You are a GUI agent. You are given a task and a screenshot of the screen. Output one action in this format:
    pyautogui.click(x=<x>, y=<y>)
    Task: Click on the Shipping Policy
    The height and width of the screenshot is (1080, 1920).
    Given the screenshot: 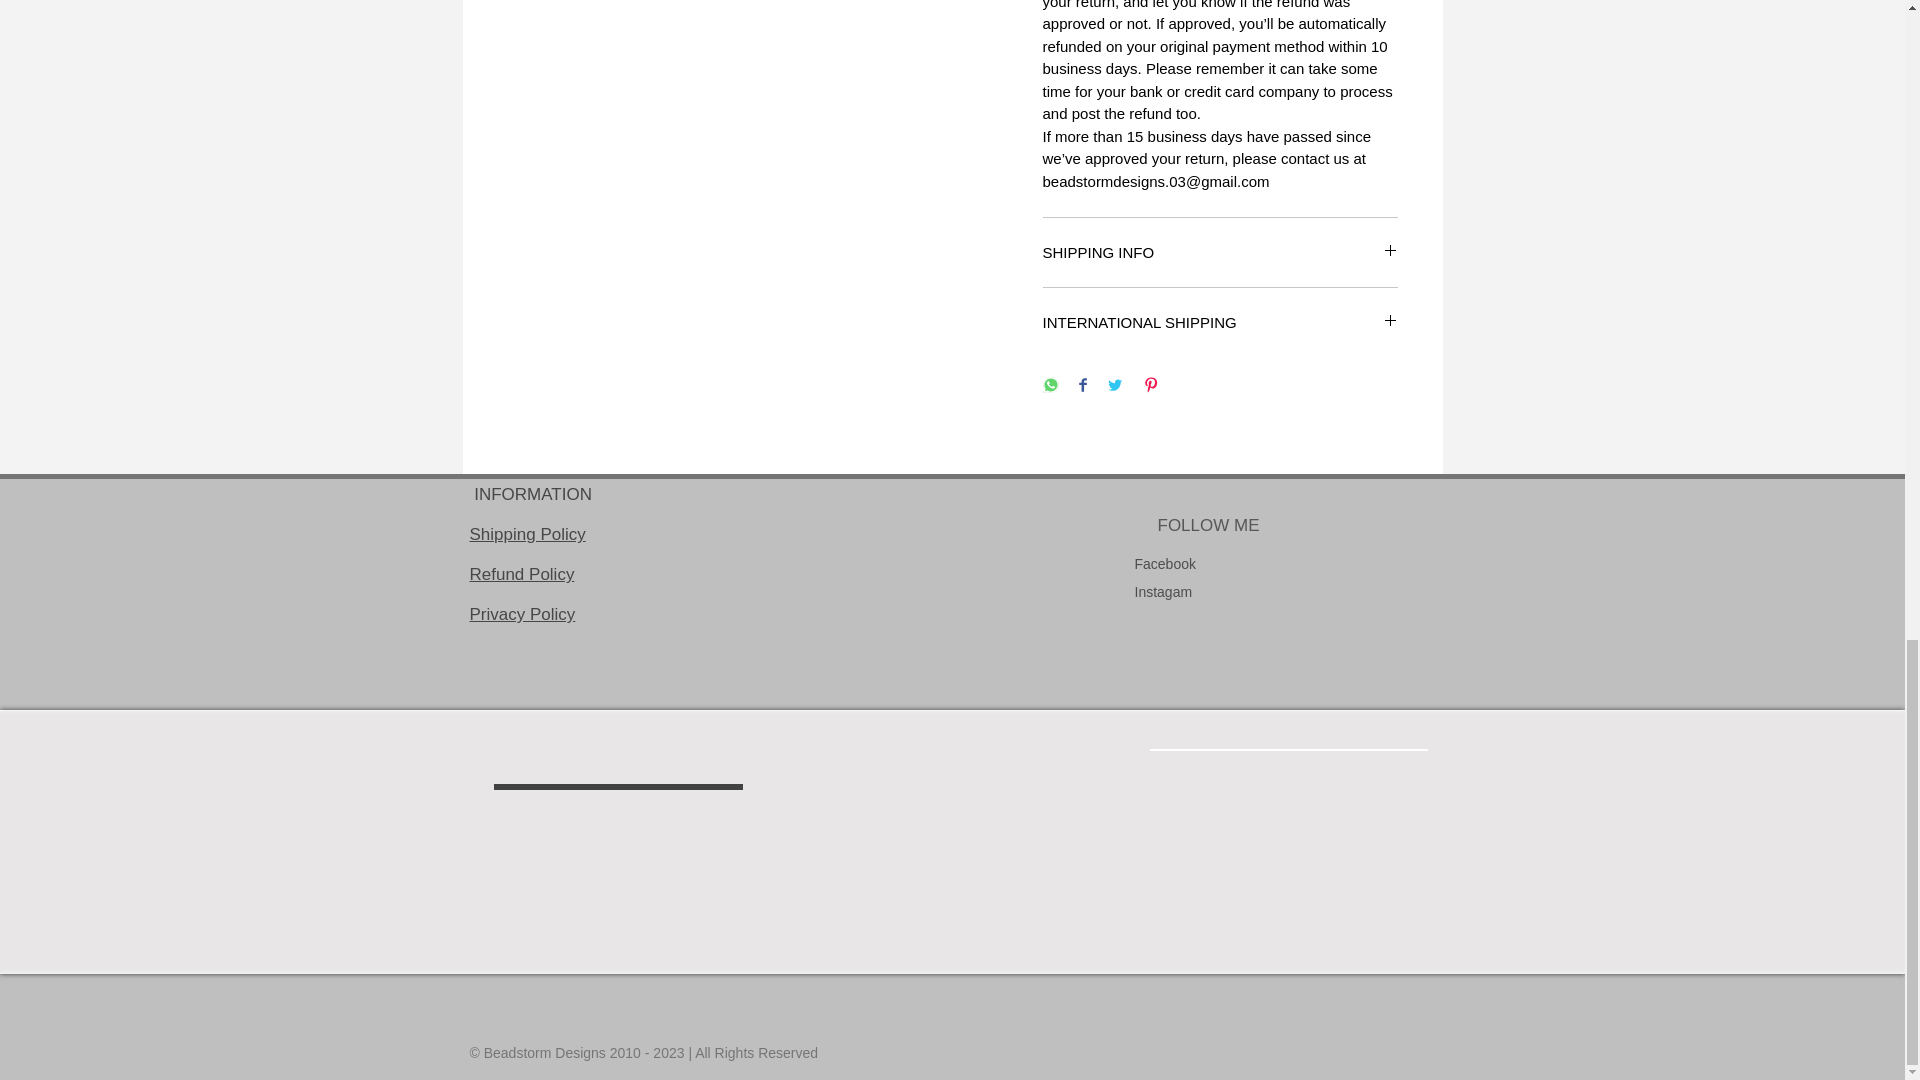 What is the action you would take?
    pyautogui.click(x=528, y=534)
    